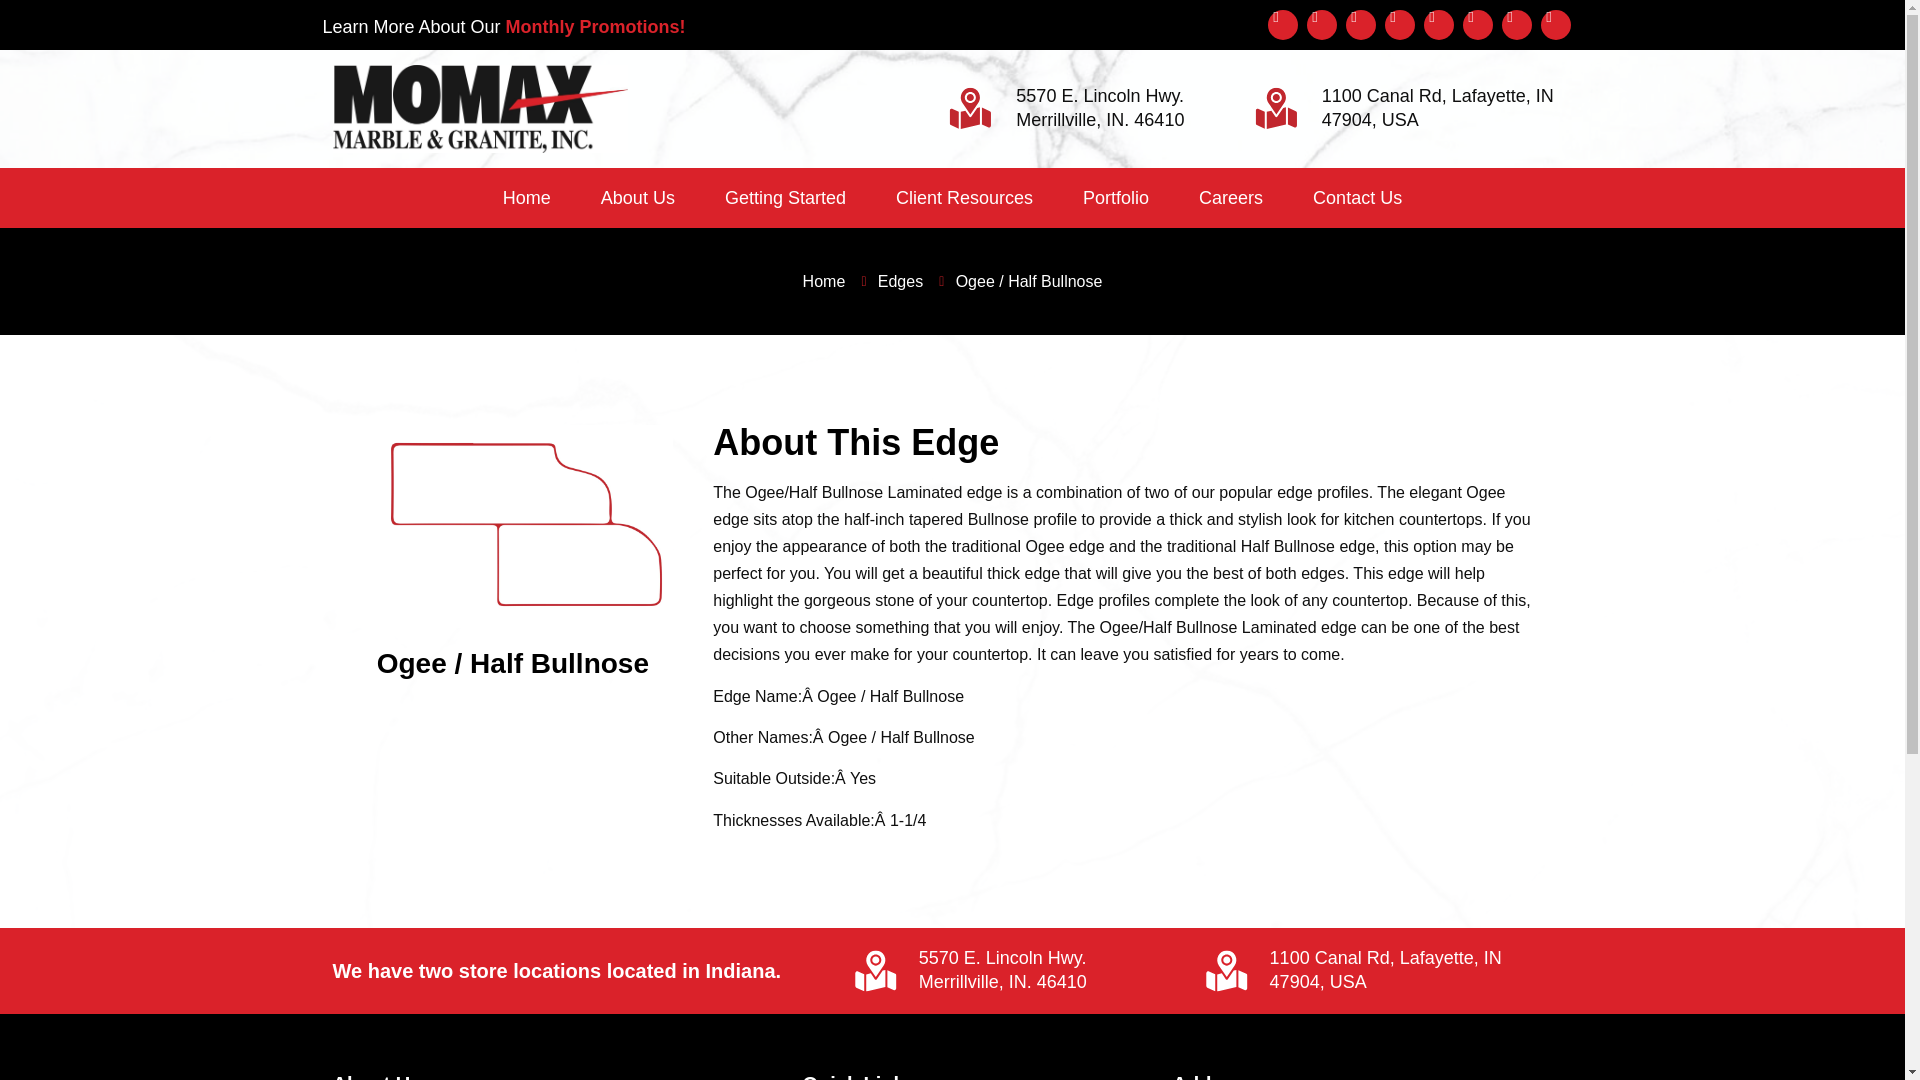  What do you see at coordinates (1230, 198) in the screenshot?
I see `Careers` at bounding box center [1230, 198].